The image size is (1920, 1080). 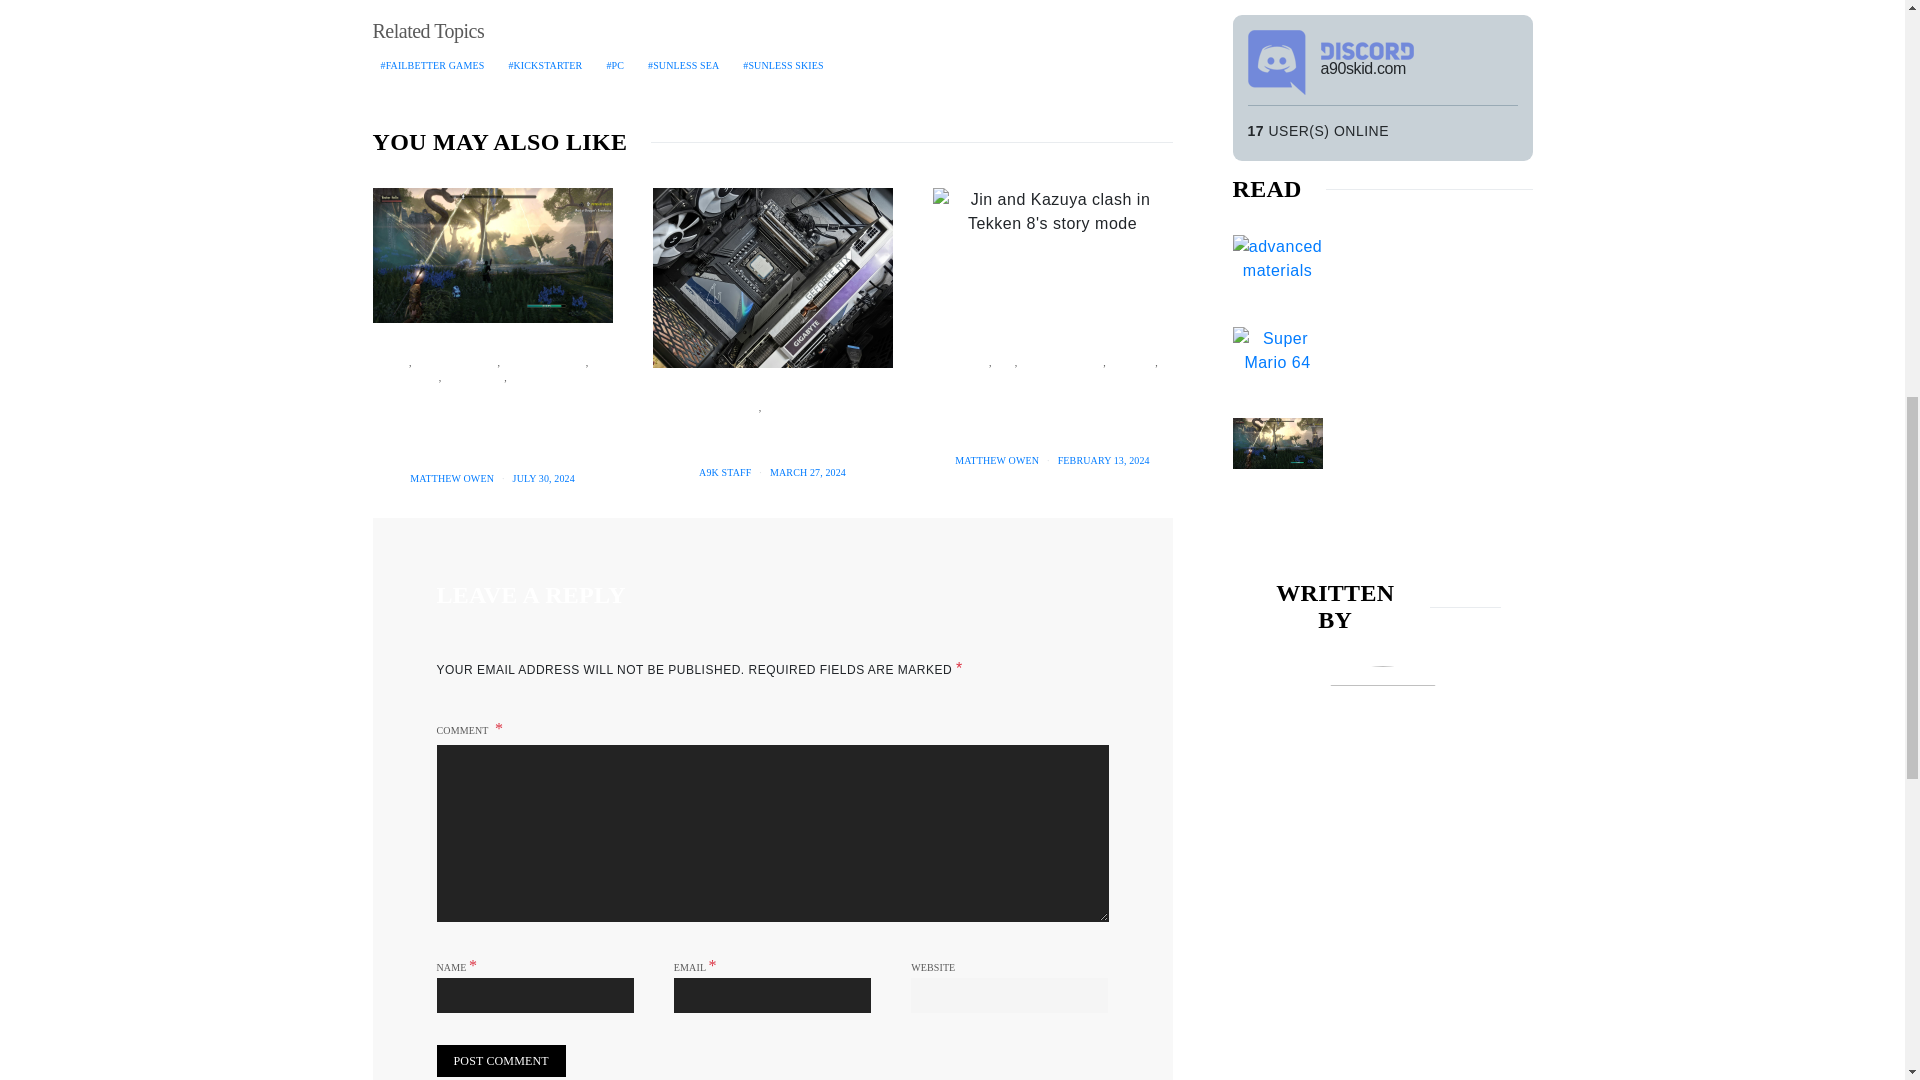 I want to click on View all posts by Matthew Owen, so click(x=452, y=478).